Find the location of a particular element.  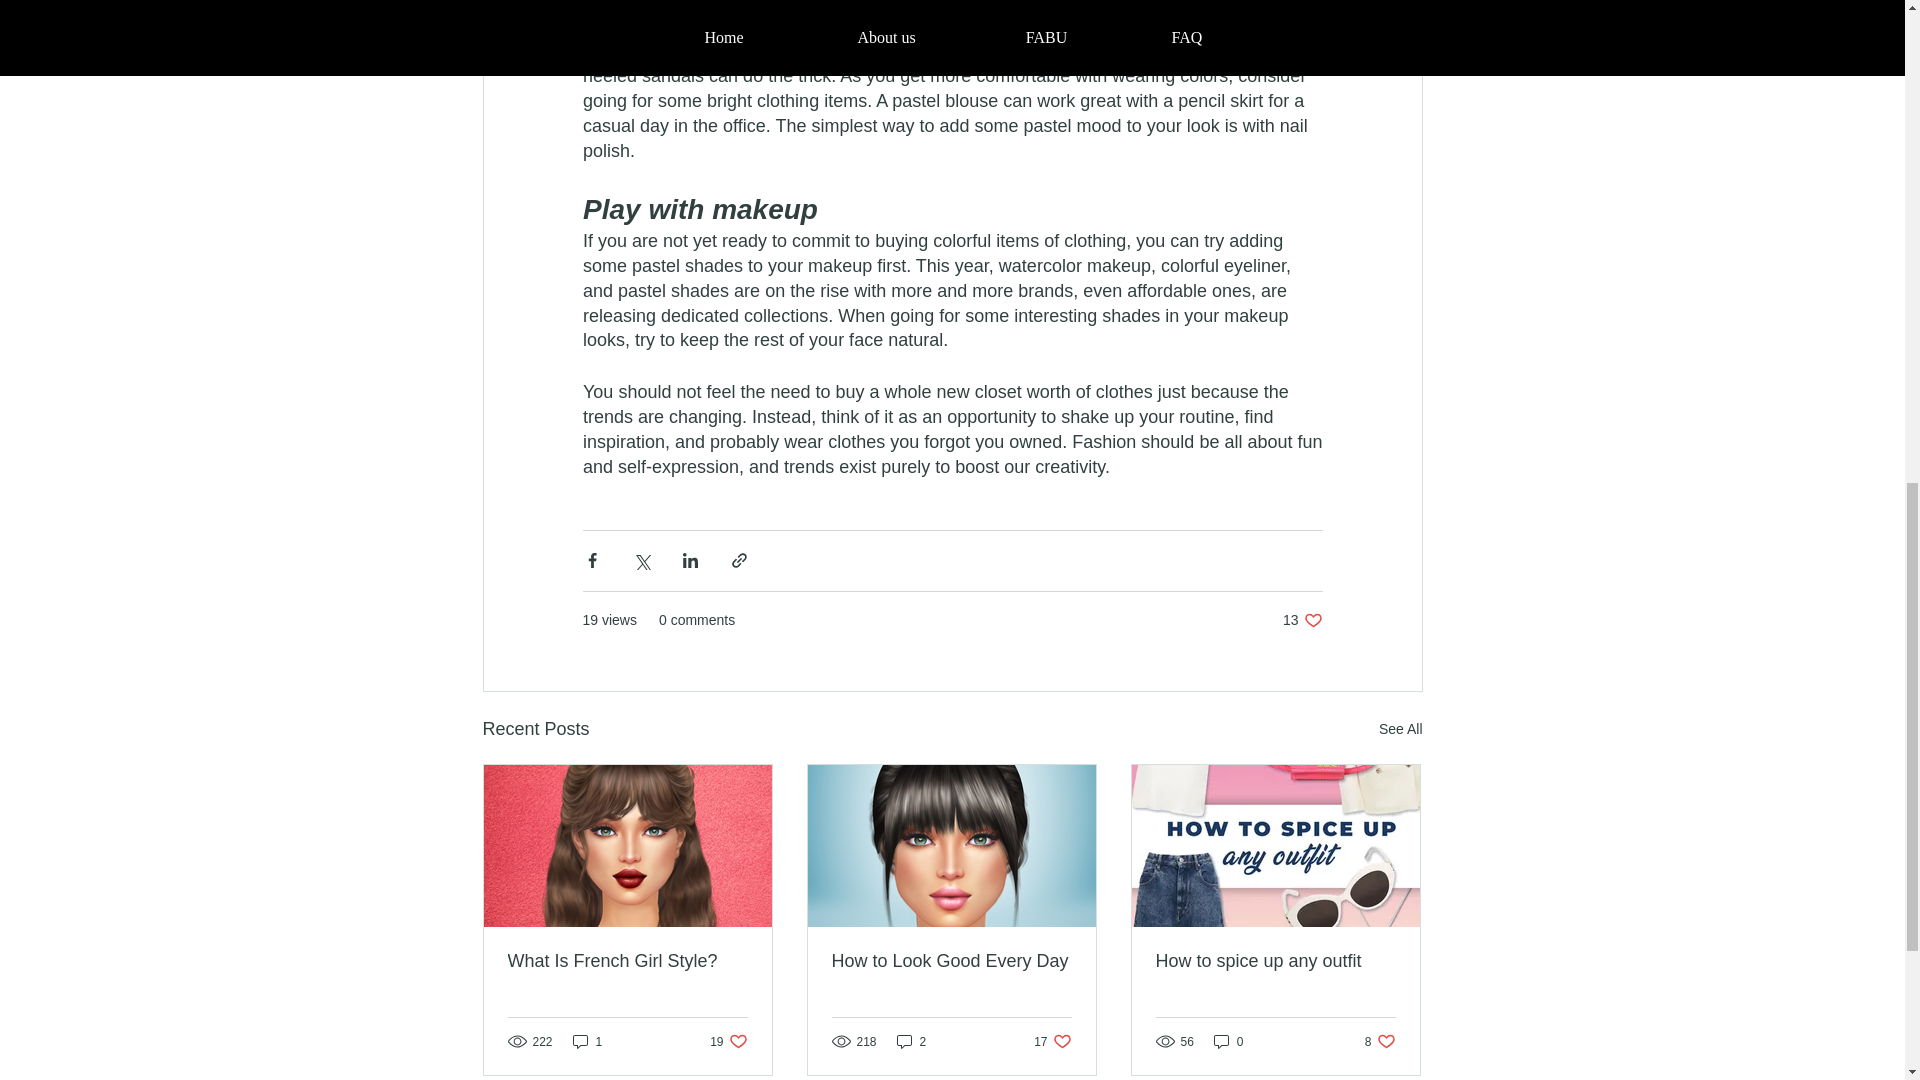

See All is located at coordinates (628, 962).